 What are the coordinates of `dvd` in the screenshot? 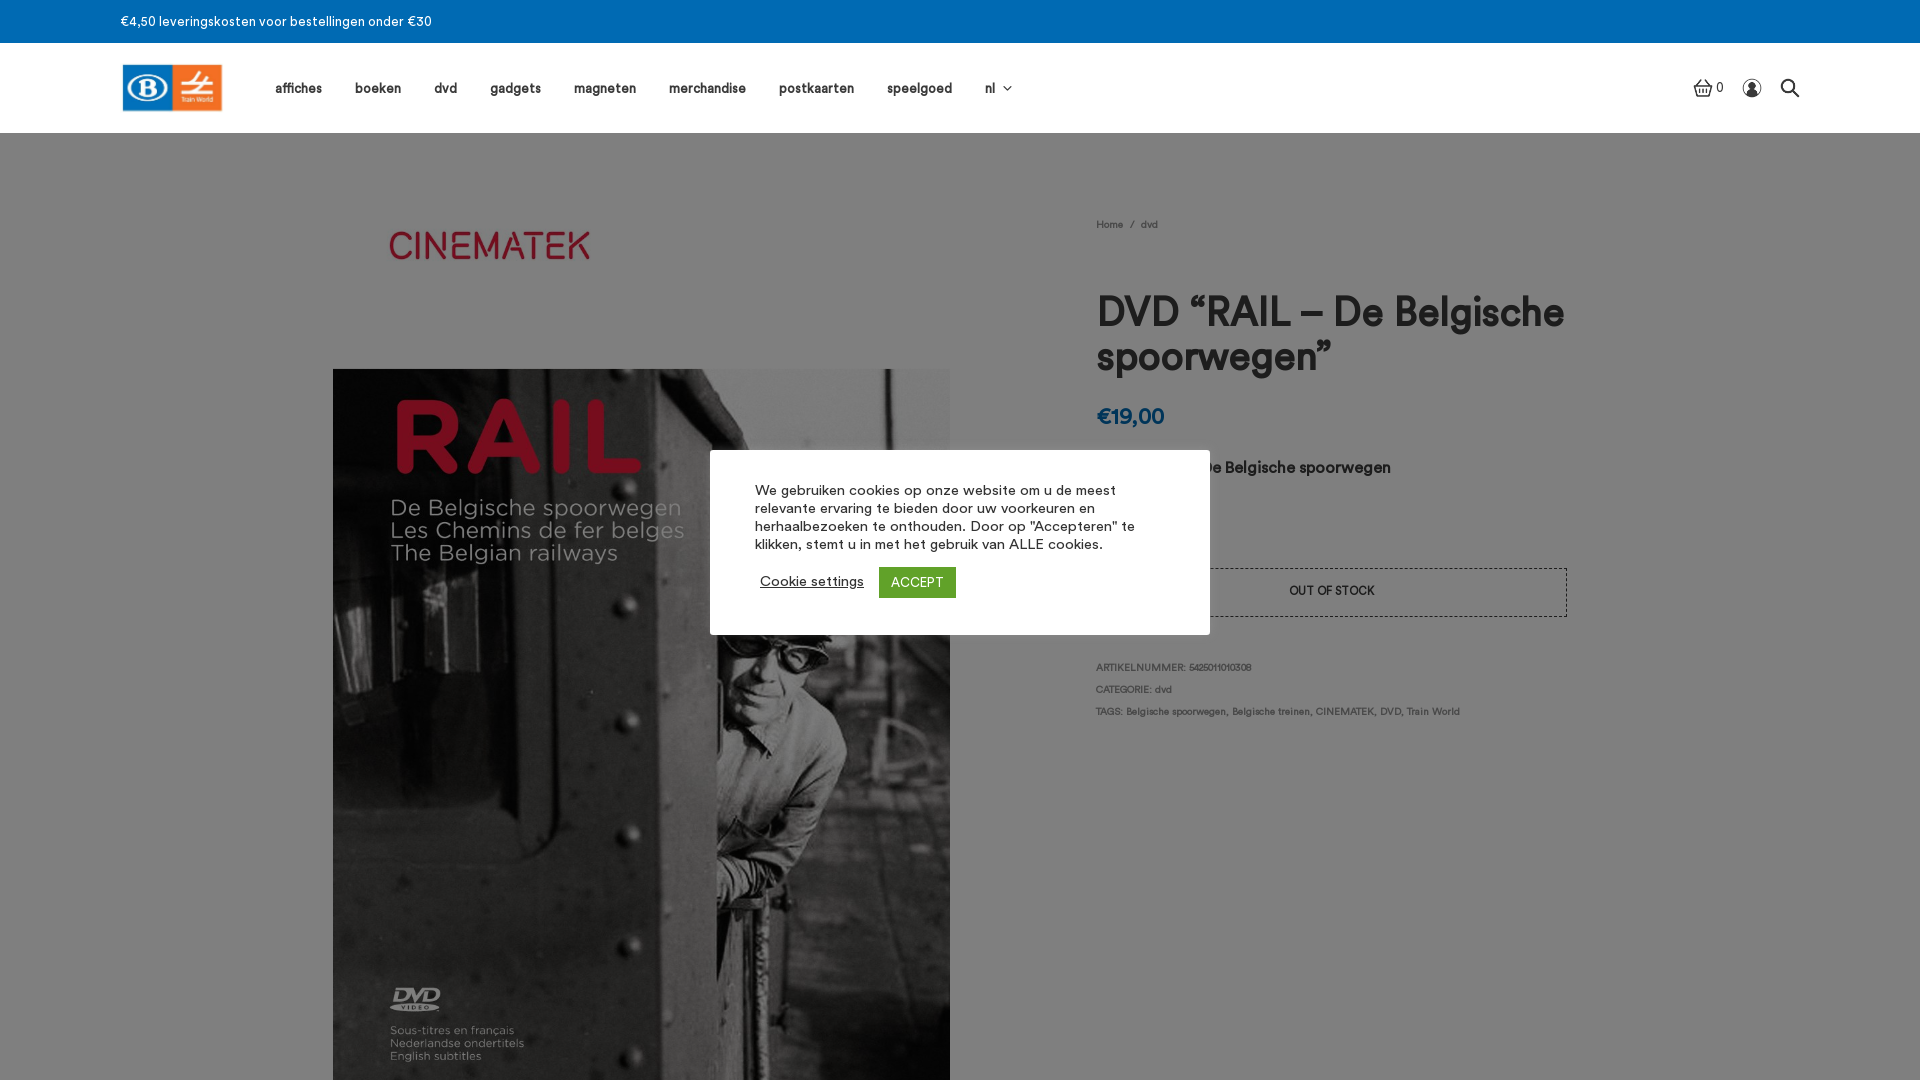 It's located at (1164, 690).